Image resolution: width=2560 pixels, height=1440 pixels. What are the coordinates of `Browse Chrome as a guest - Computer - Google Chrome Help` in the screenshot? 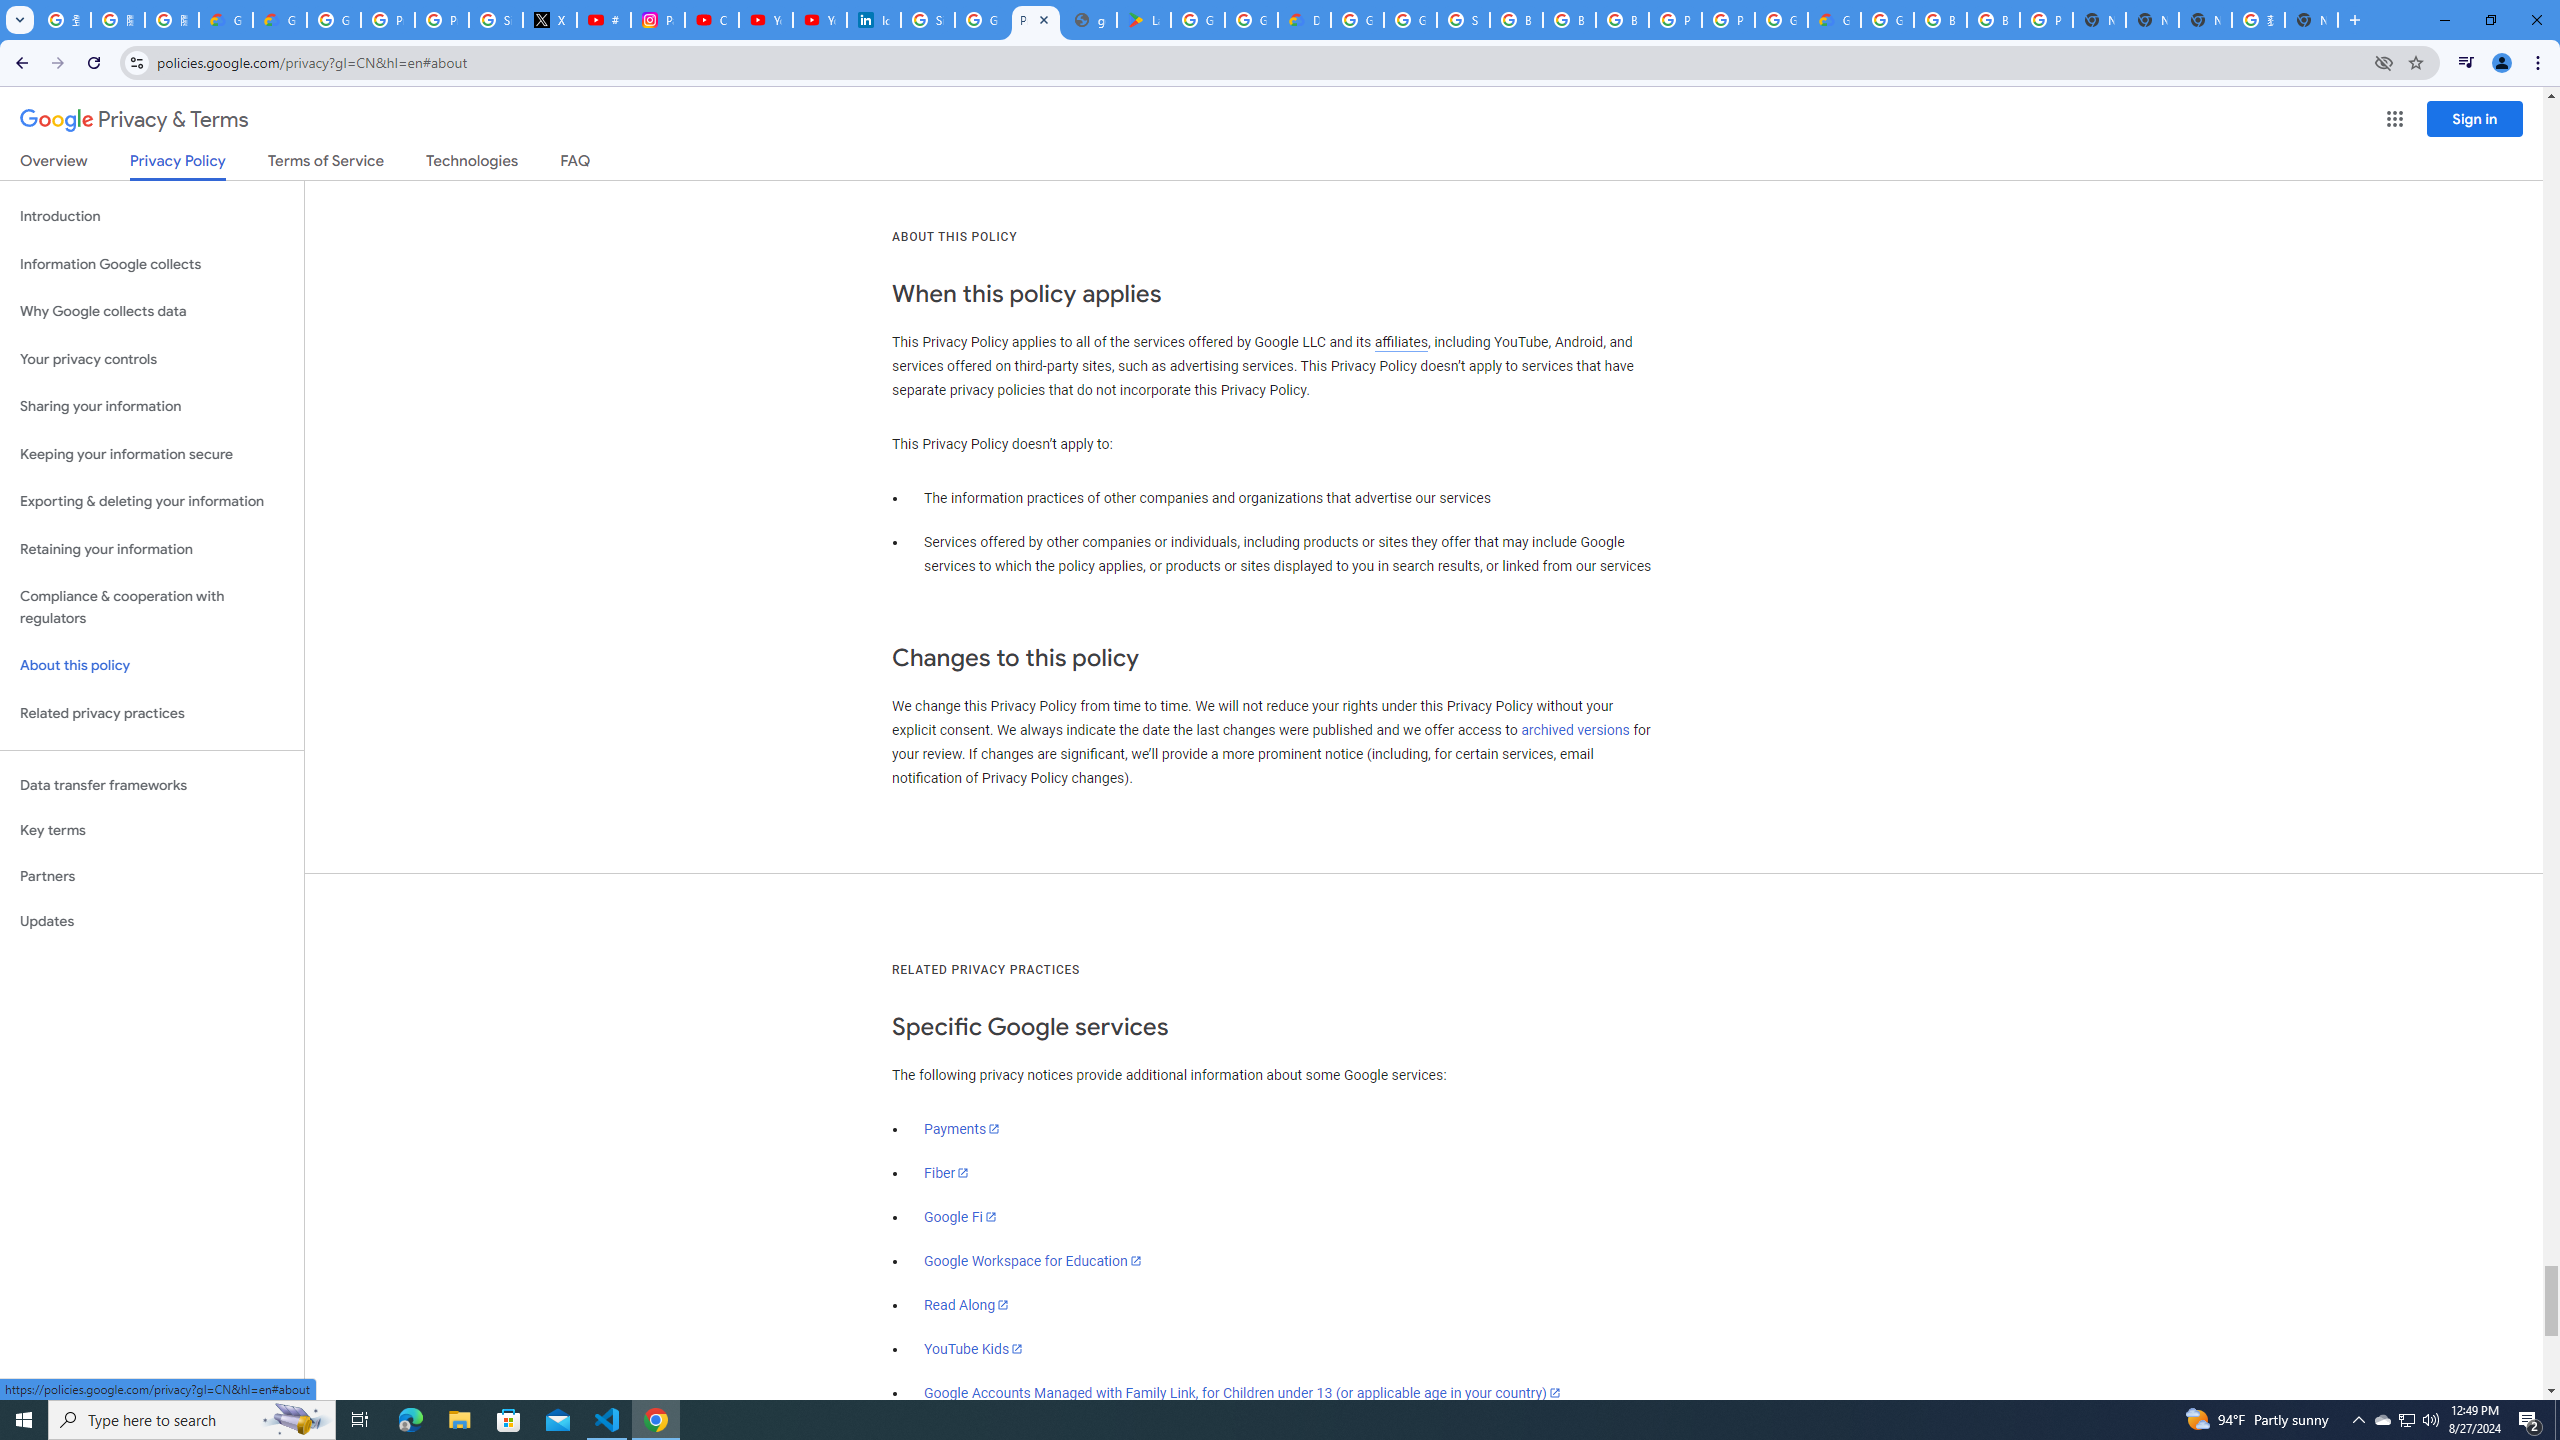 It's located at (1516, 20).